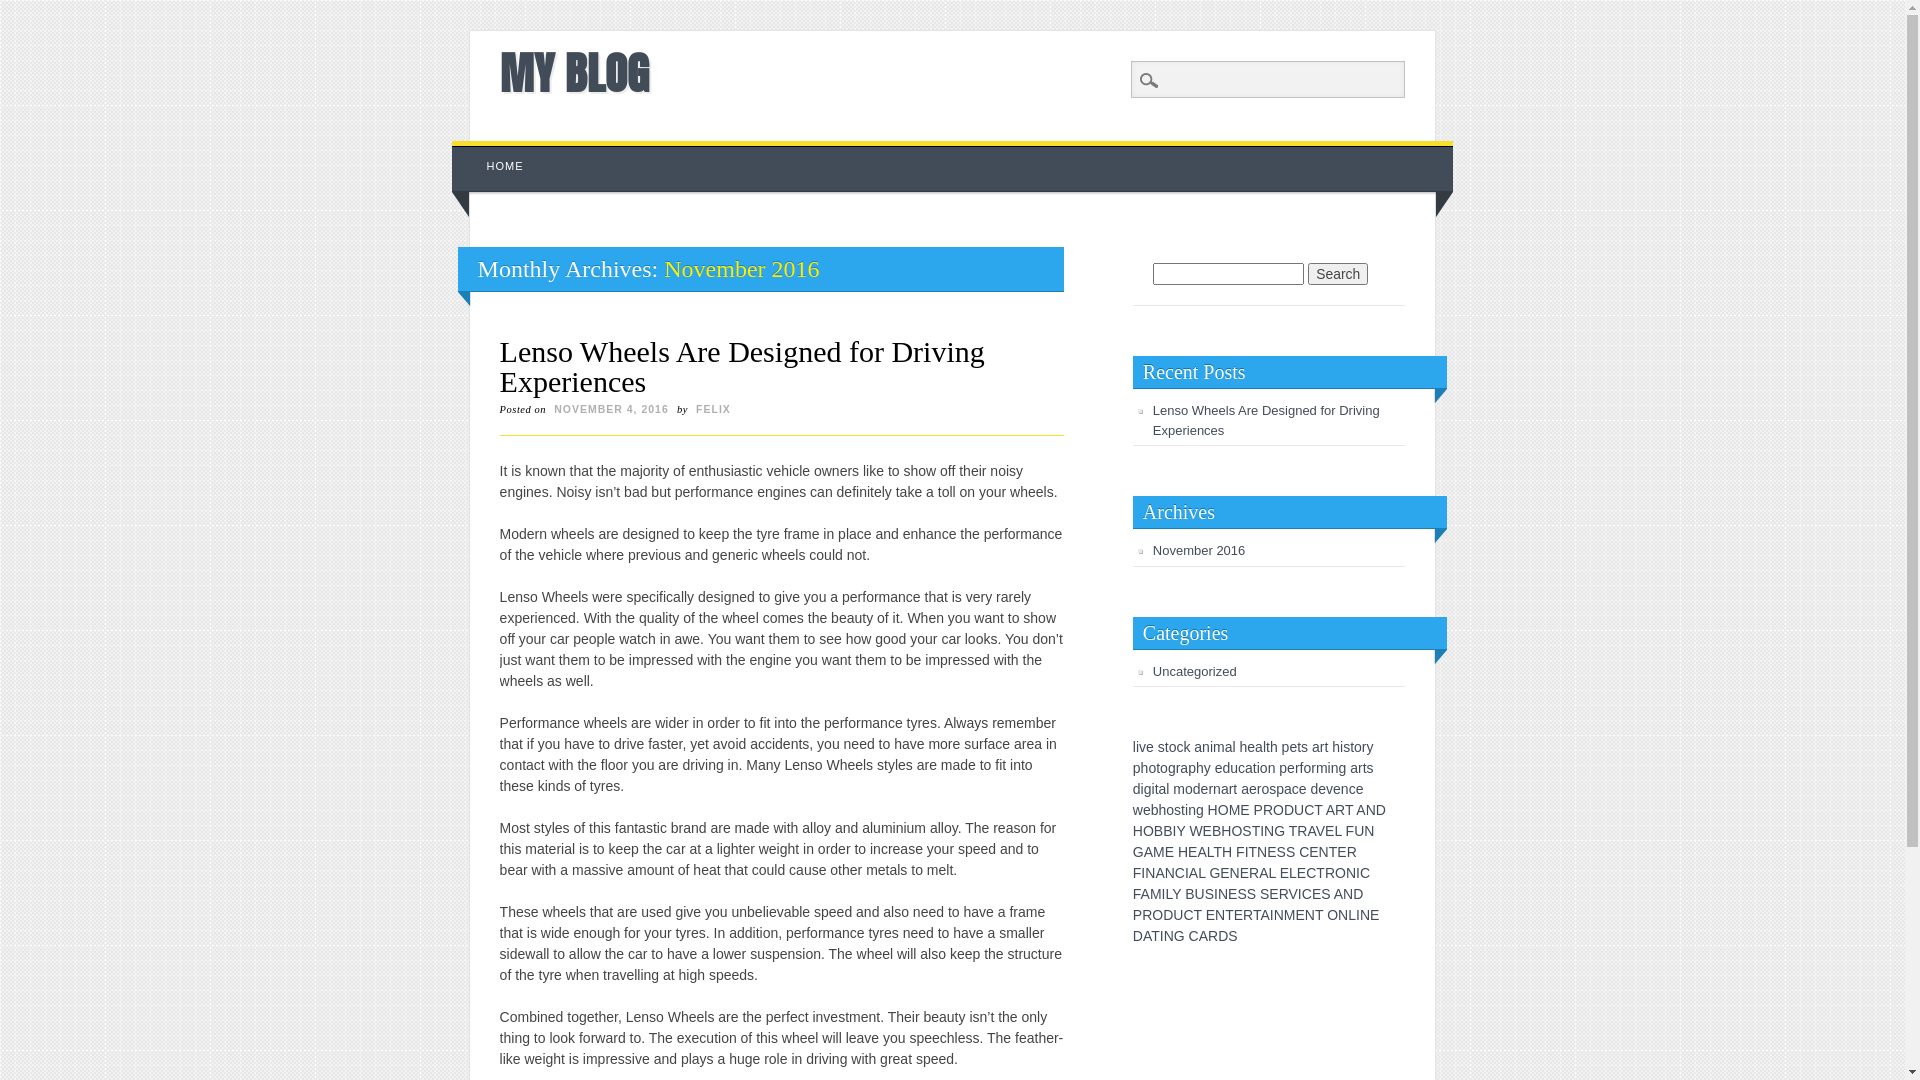  Describe the element at coordinates (1164, 894) in the screenshot. I see `I` at that location.